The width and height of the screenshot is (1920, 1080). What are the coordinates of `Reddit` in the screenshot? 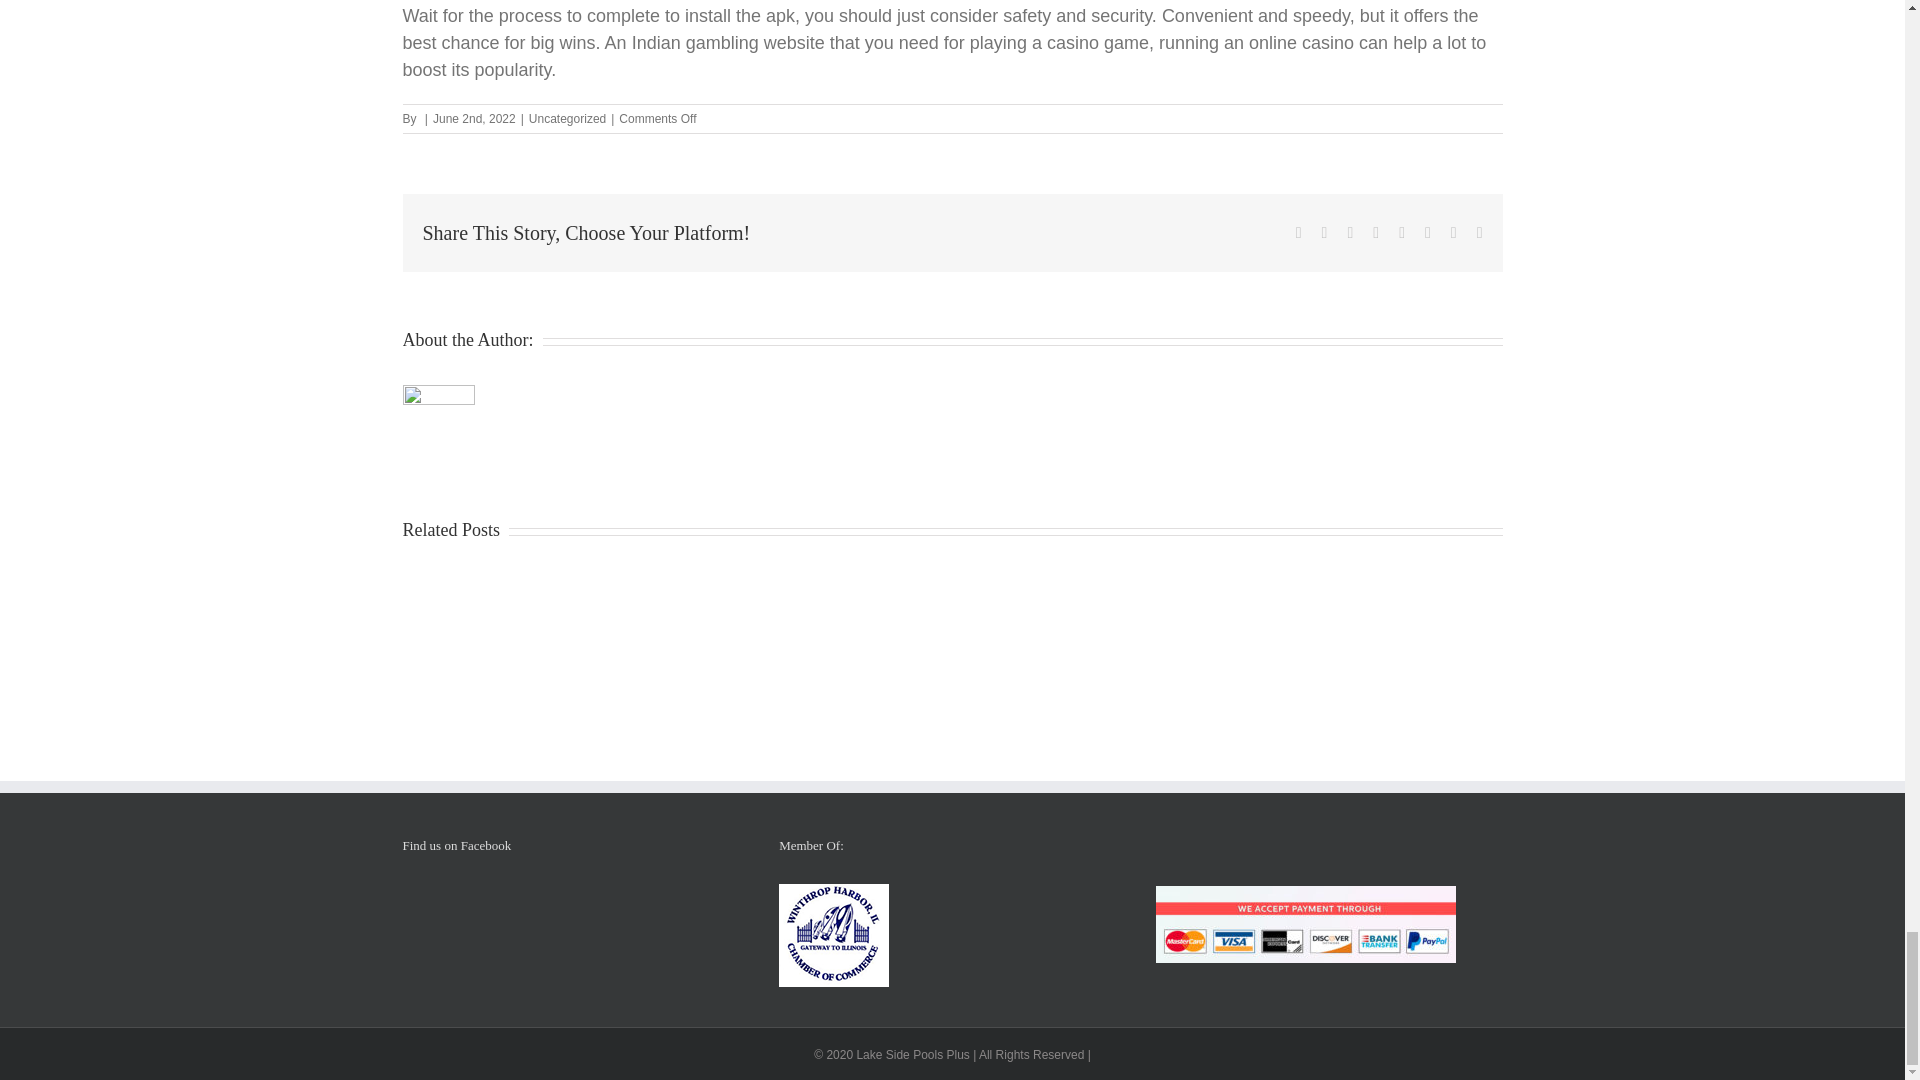 It's located at (1350, 232).